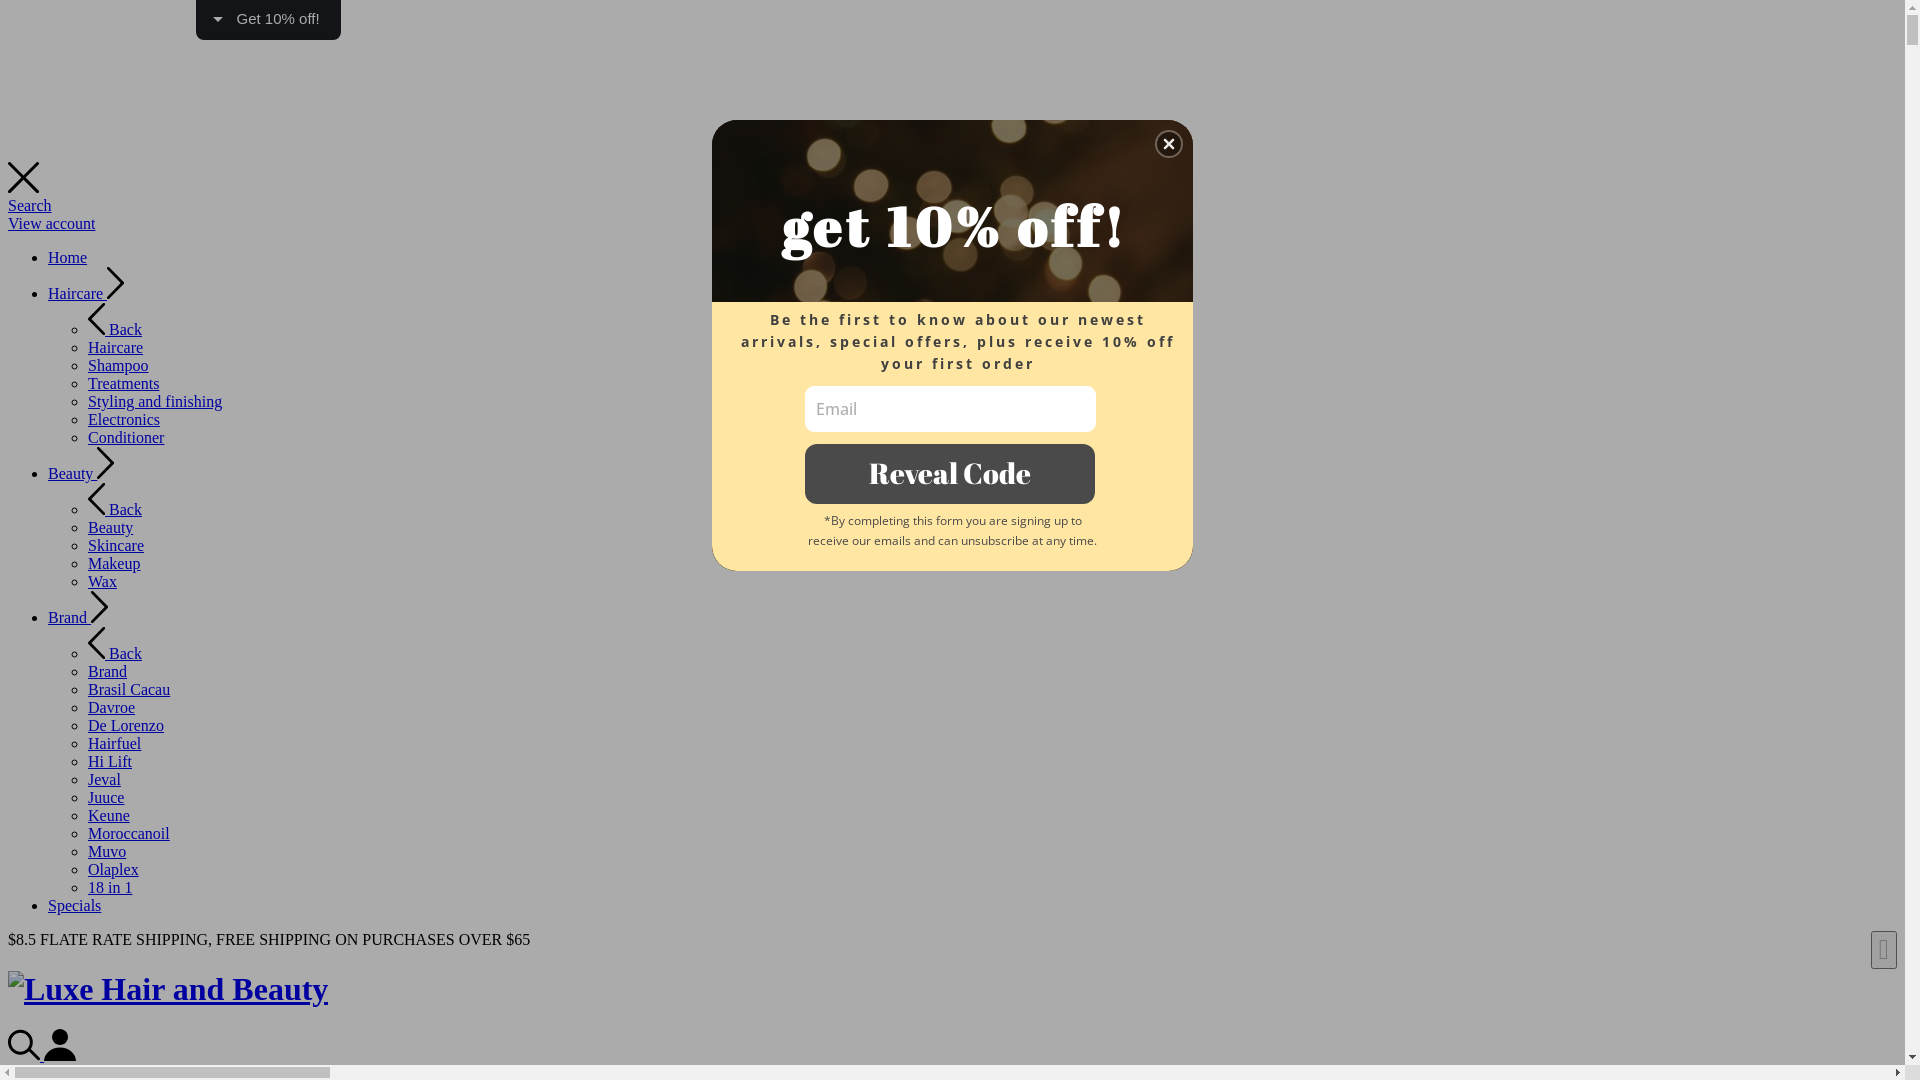  What do you see at coordinates (108, 672) in the screenshot?
I see `Brand` at bounding box center [108, 672].